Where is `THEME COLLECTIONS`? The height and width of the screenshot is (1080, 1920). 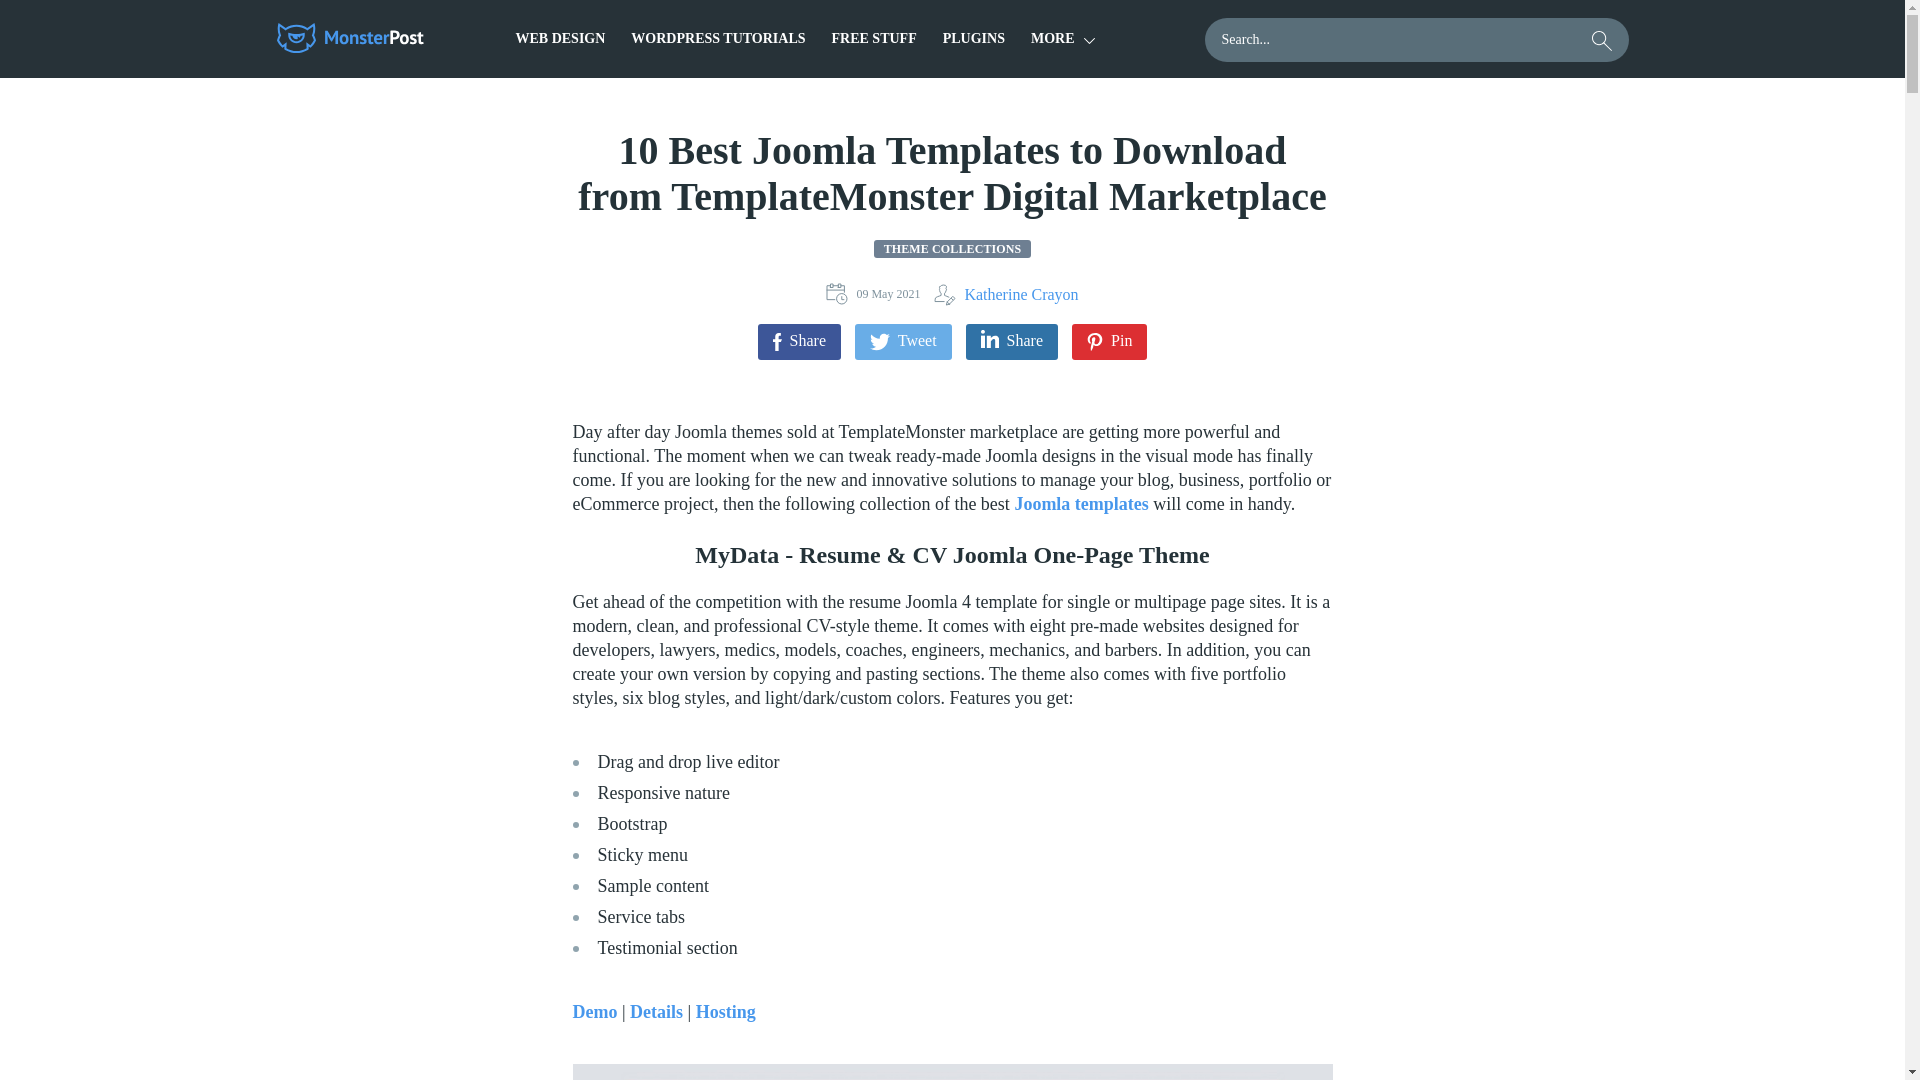
THEME COLLECTIONS is located at coordinates (952, 248).